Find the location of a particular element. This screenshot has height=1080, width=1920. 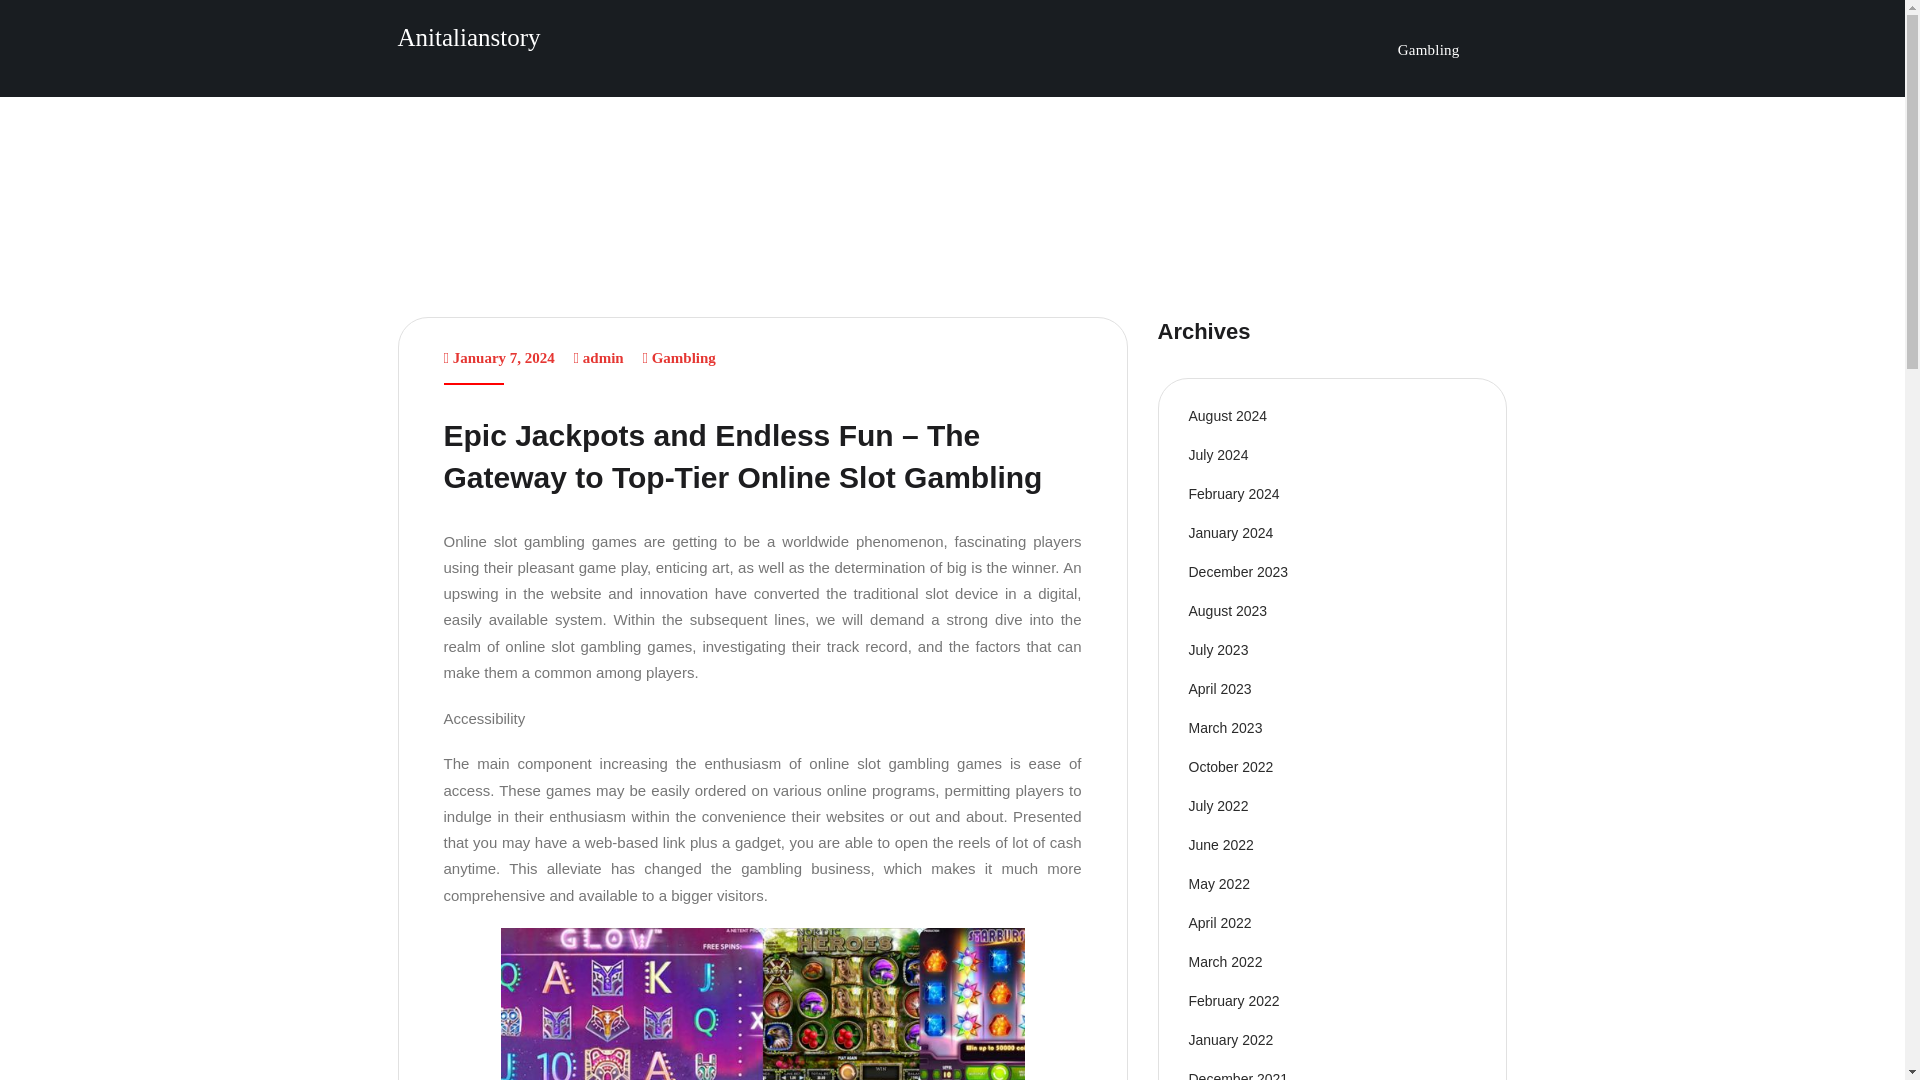

January 2022 is located at coordinates (1230, 1040).